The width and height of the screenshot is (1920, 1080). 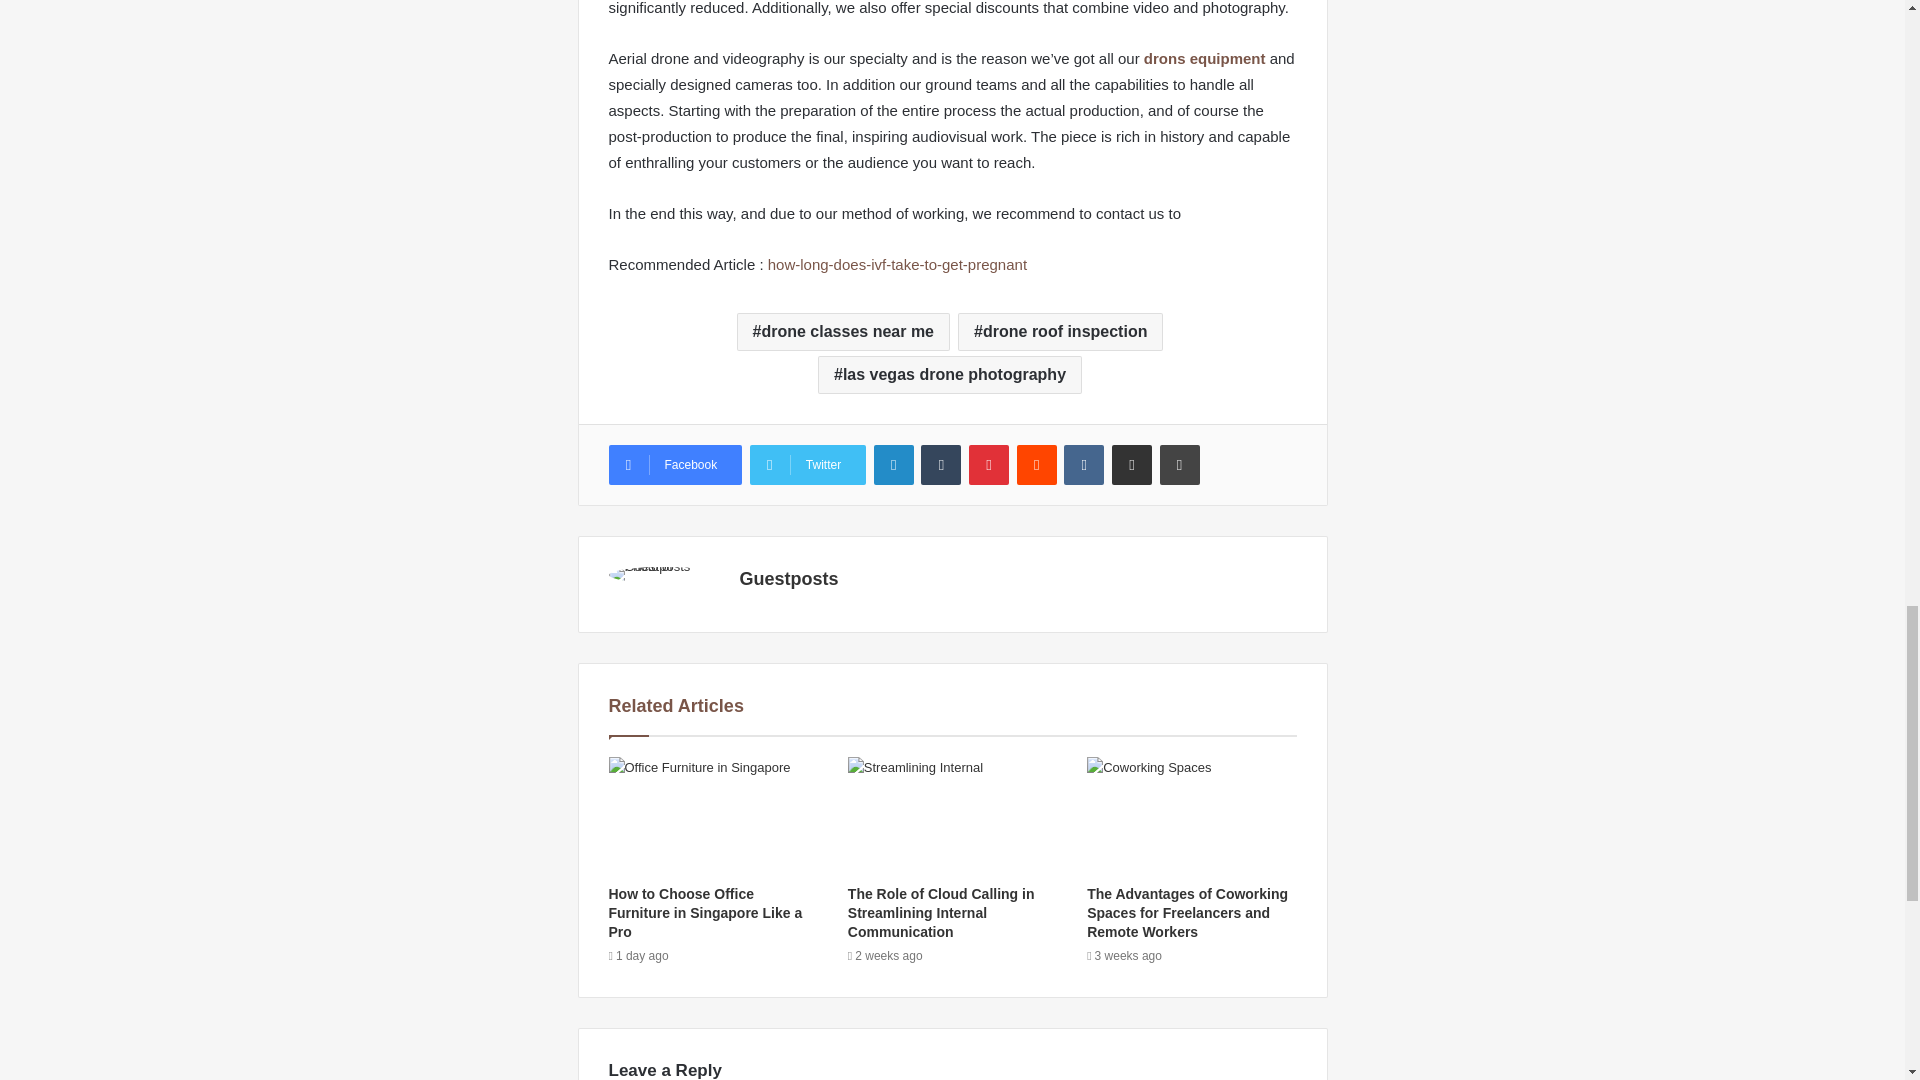 What do you see at coordinates (705, 912) in the screenshot?
I see `How to Choose Office Furniture in Singapore Like a Pro` at bounding box center [705, 912].